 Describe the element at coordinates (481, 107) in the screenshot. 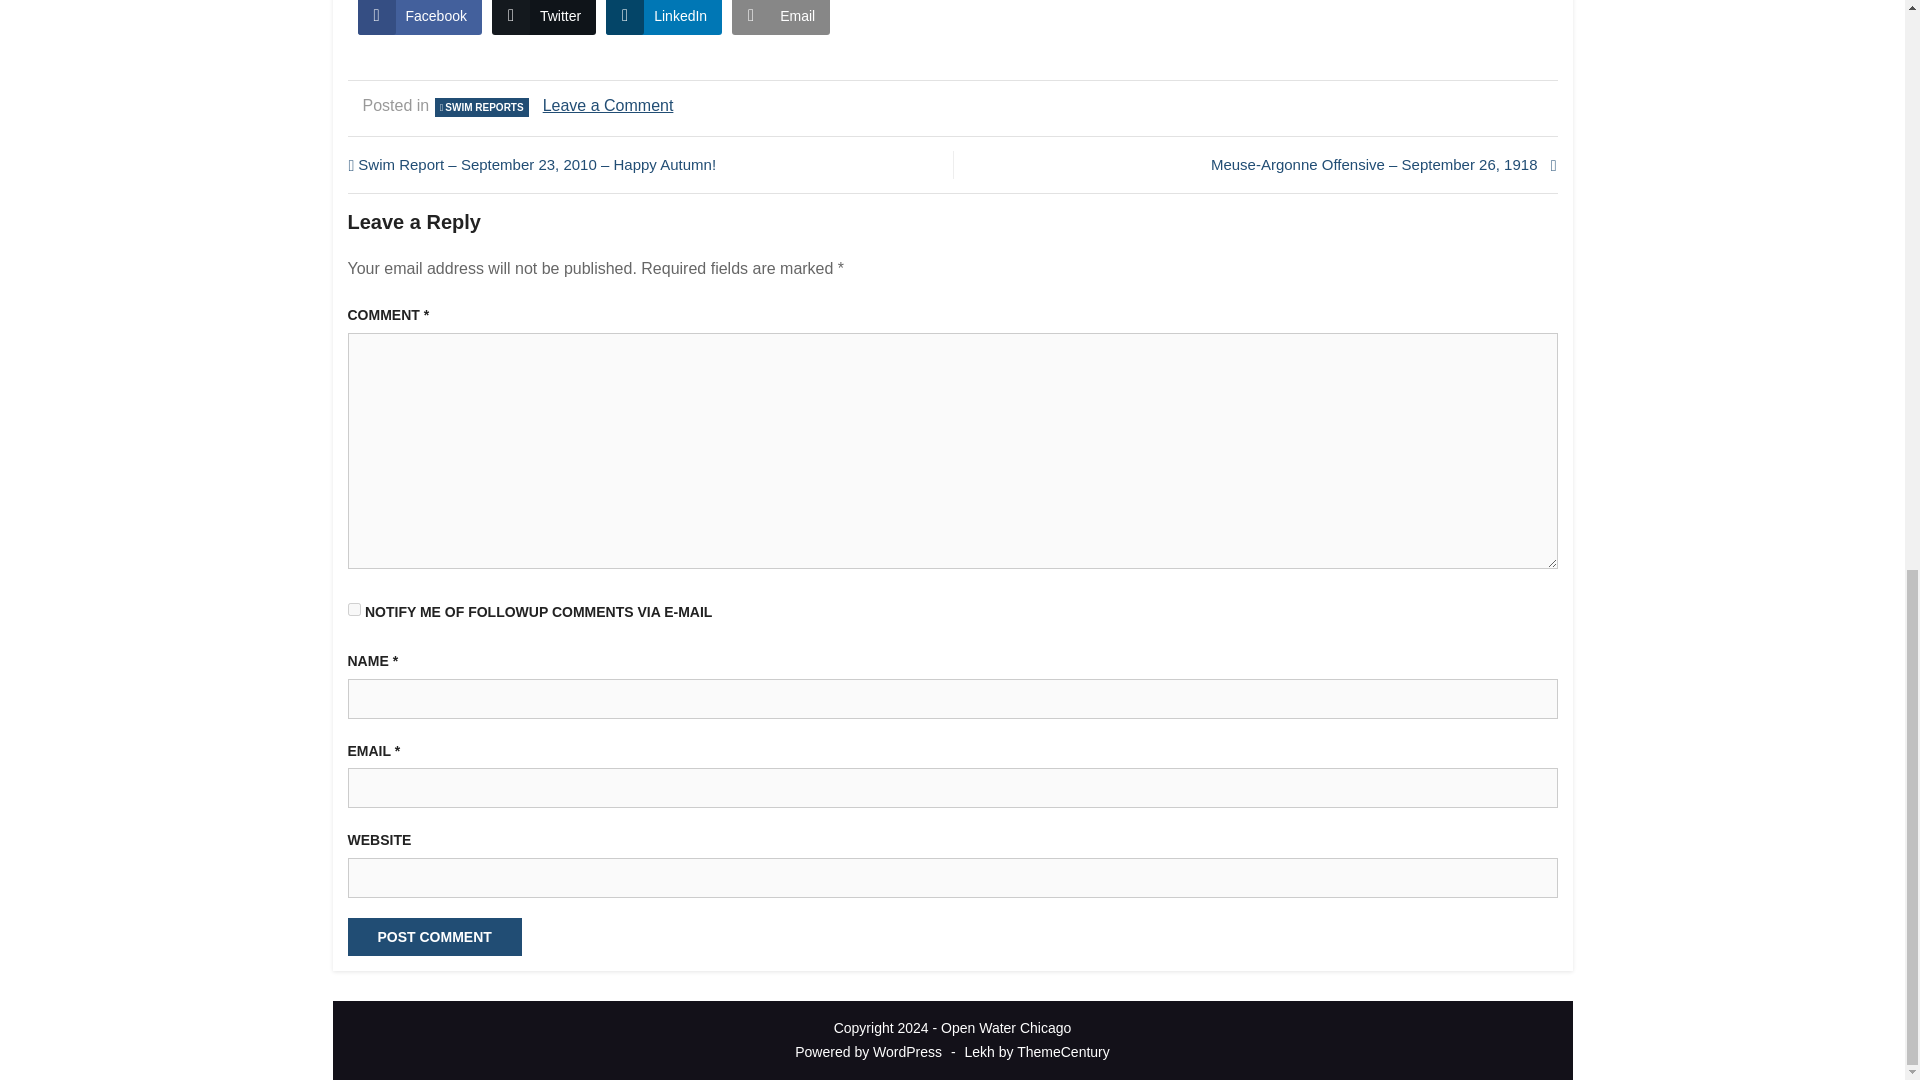

I see `SWIM REPORTS` at that location.